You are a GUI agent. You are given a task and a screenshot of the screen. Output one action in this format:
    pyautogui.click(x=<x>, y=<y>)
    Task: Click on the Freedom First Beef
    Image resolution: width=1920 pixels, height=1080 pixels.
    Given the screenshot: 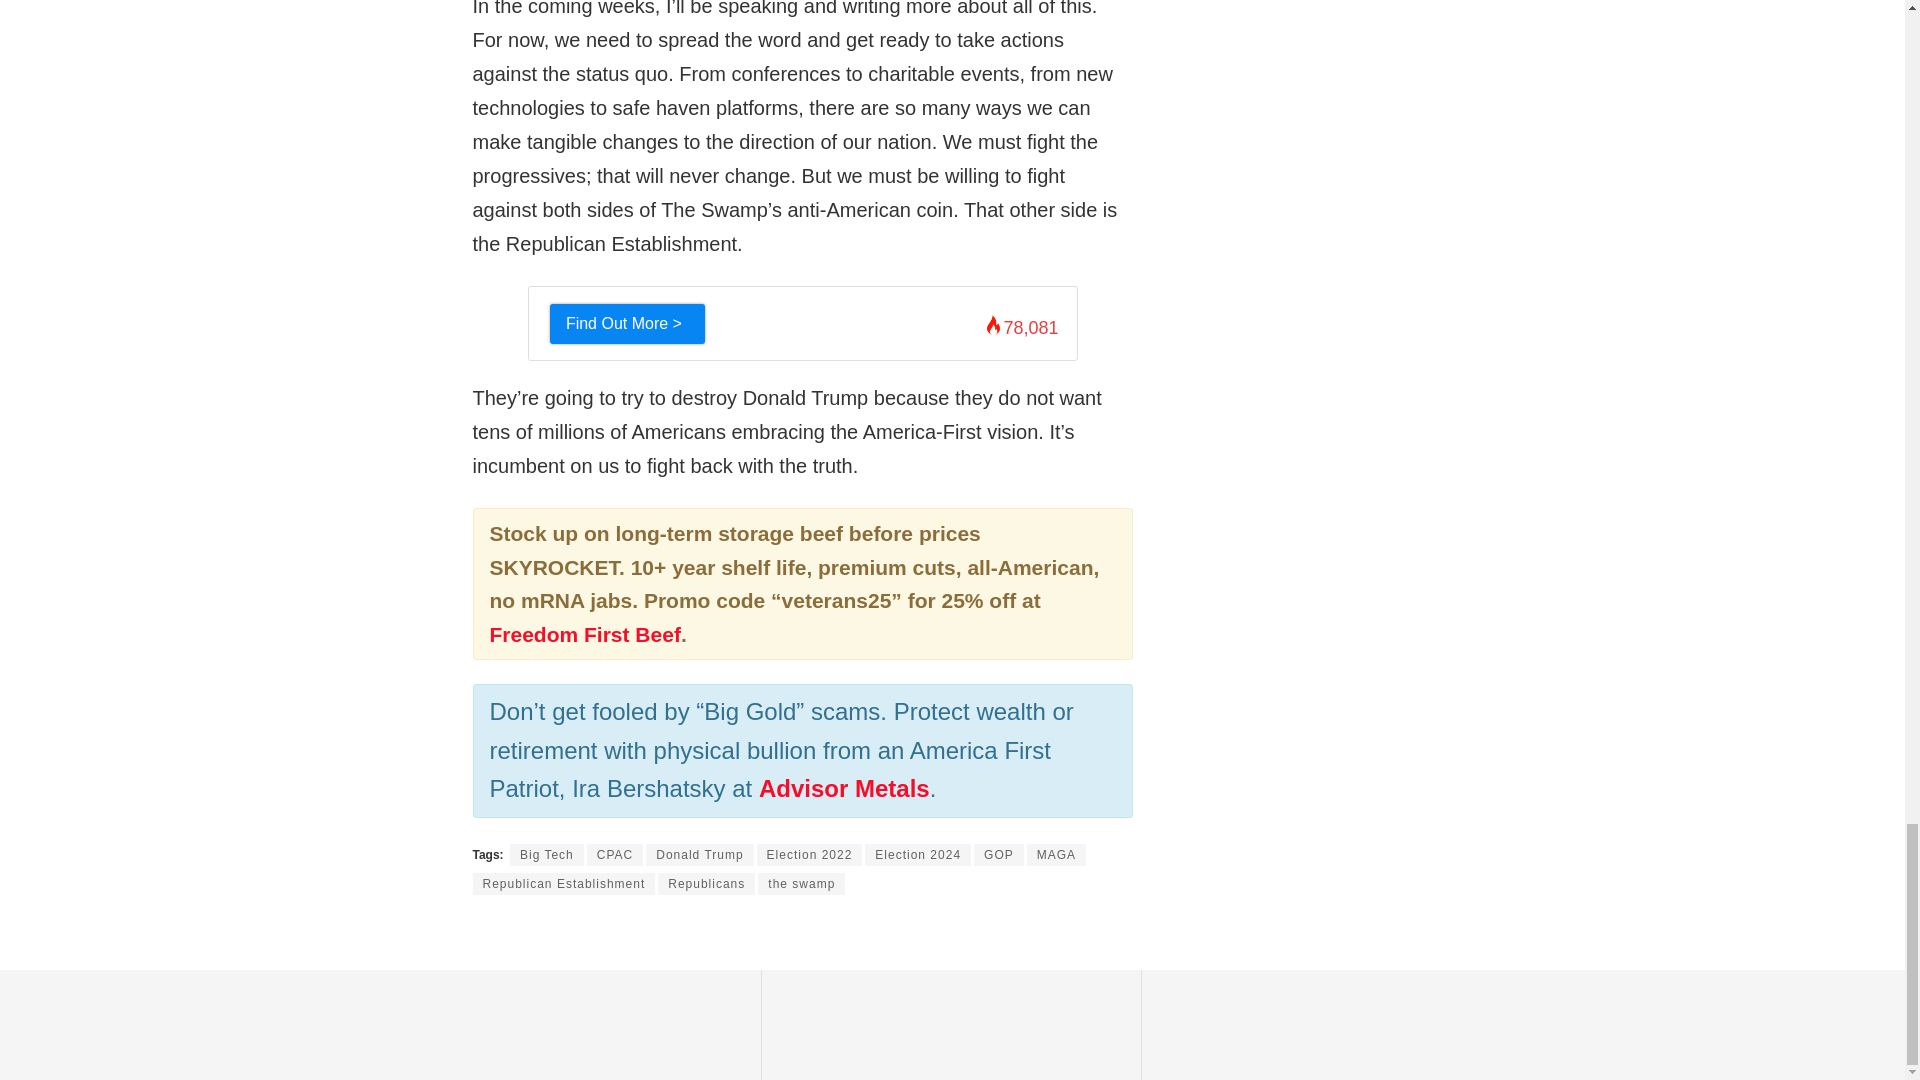 What is the action you would take?
    pyautogui.click(x=585, y=634)
    